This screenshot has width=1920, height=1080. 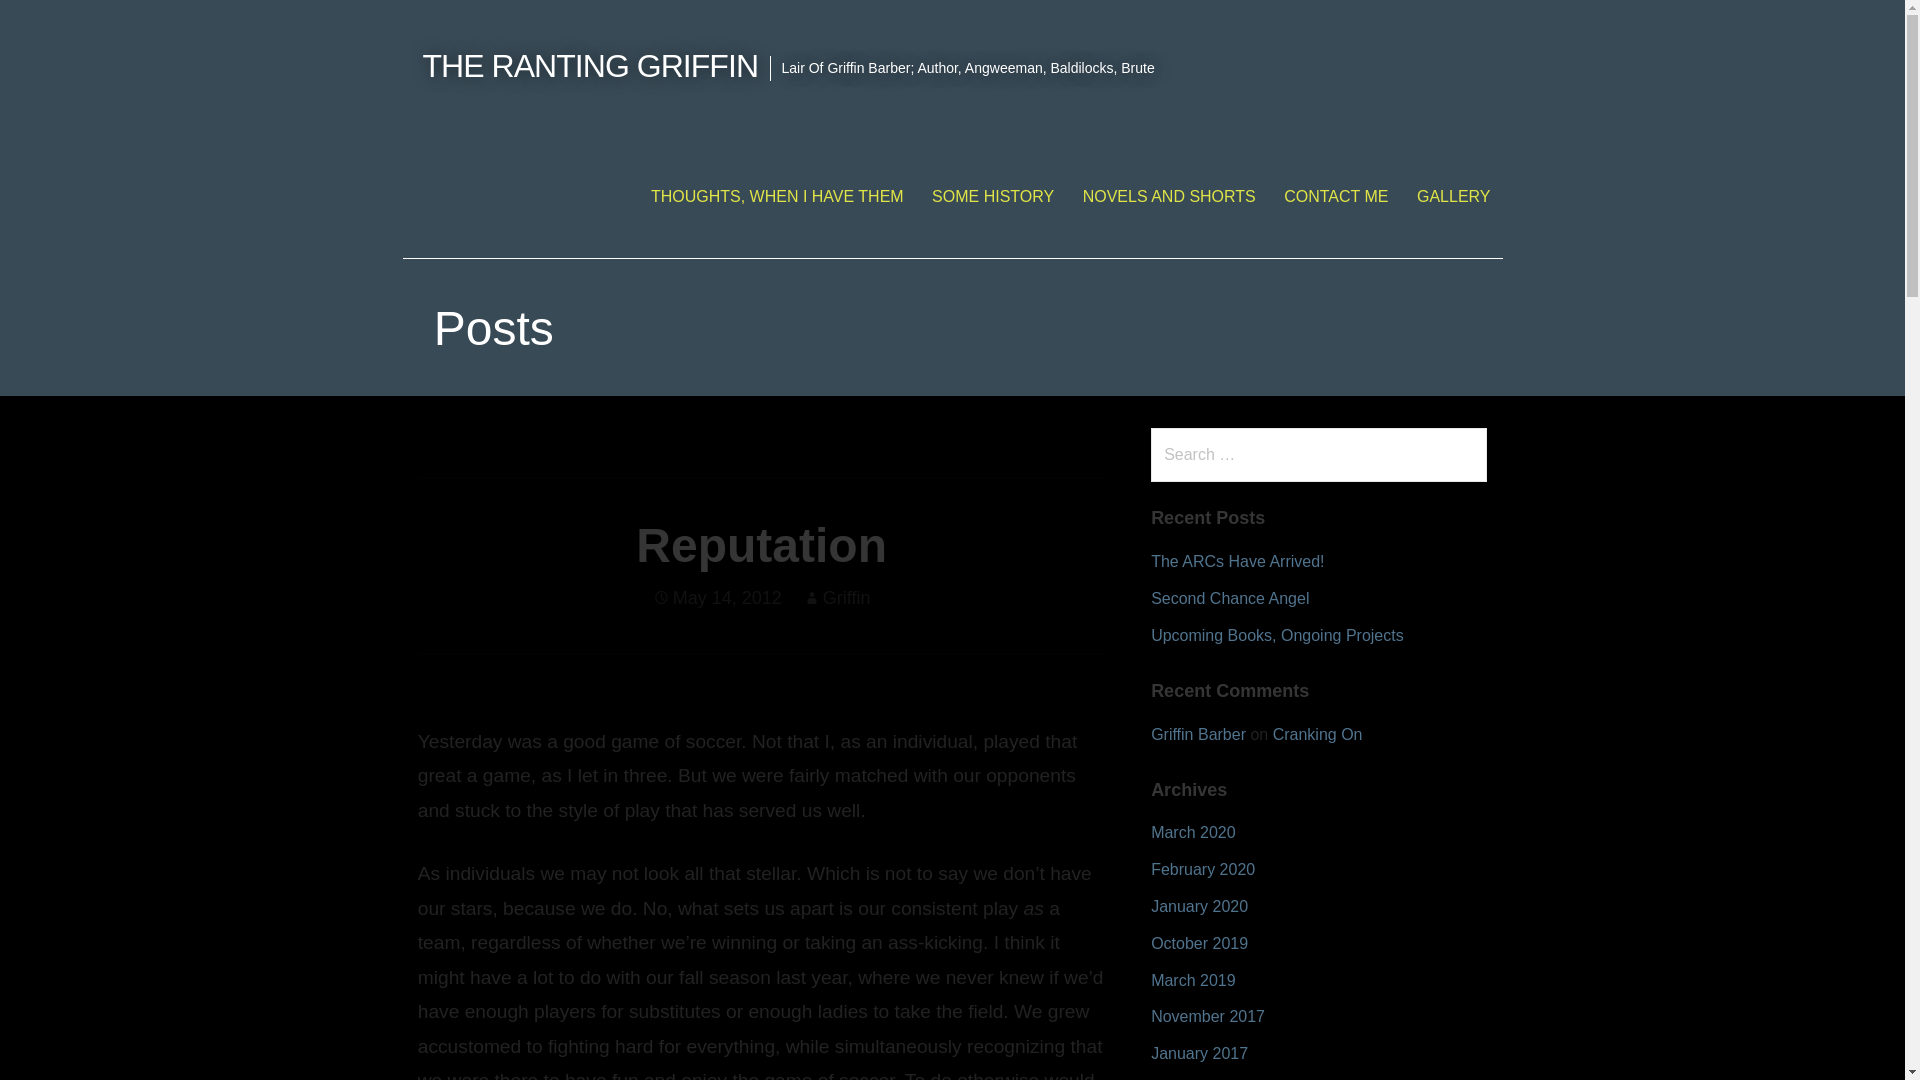 What do you see at coordinates (1276, 635) in the screenshot?
I see `Upcoming Books, Ongoing Projects` at bounding box center [1276, 635].